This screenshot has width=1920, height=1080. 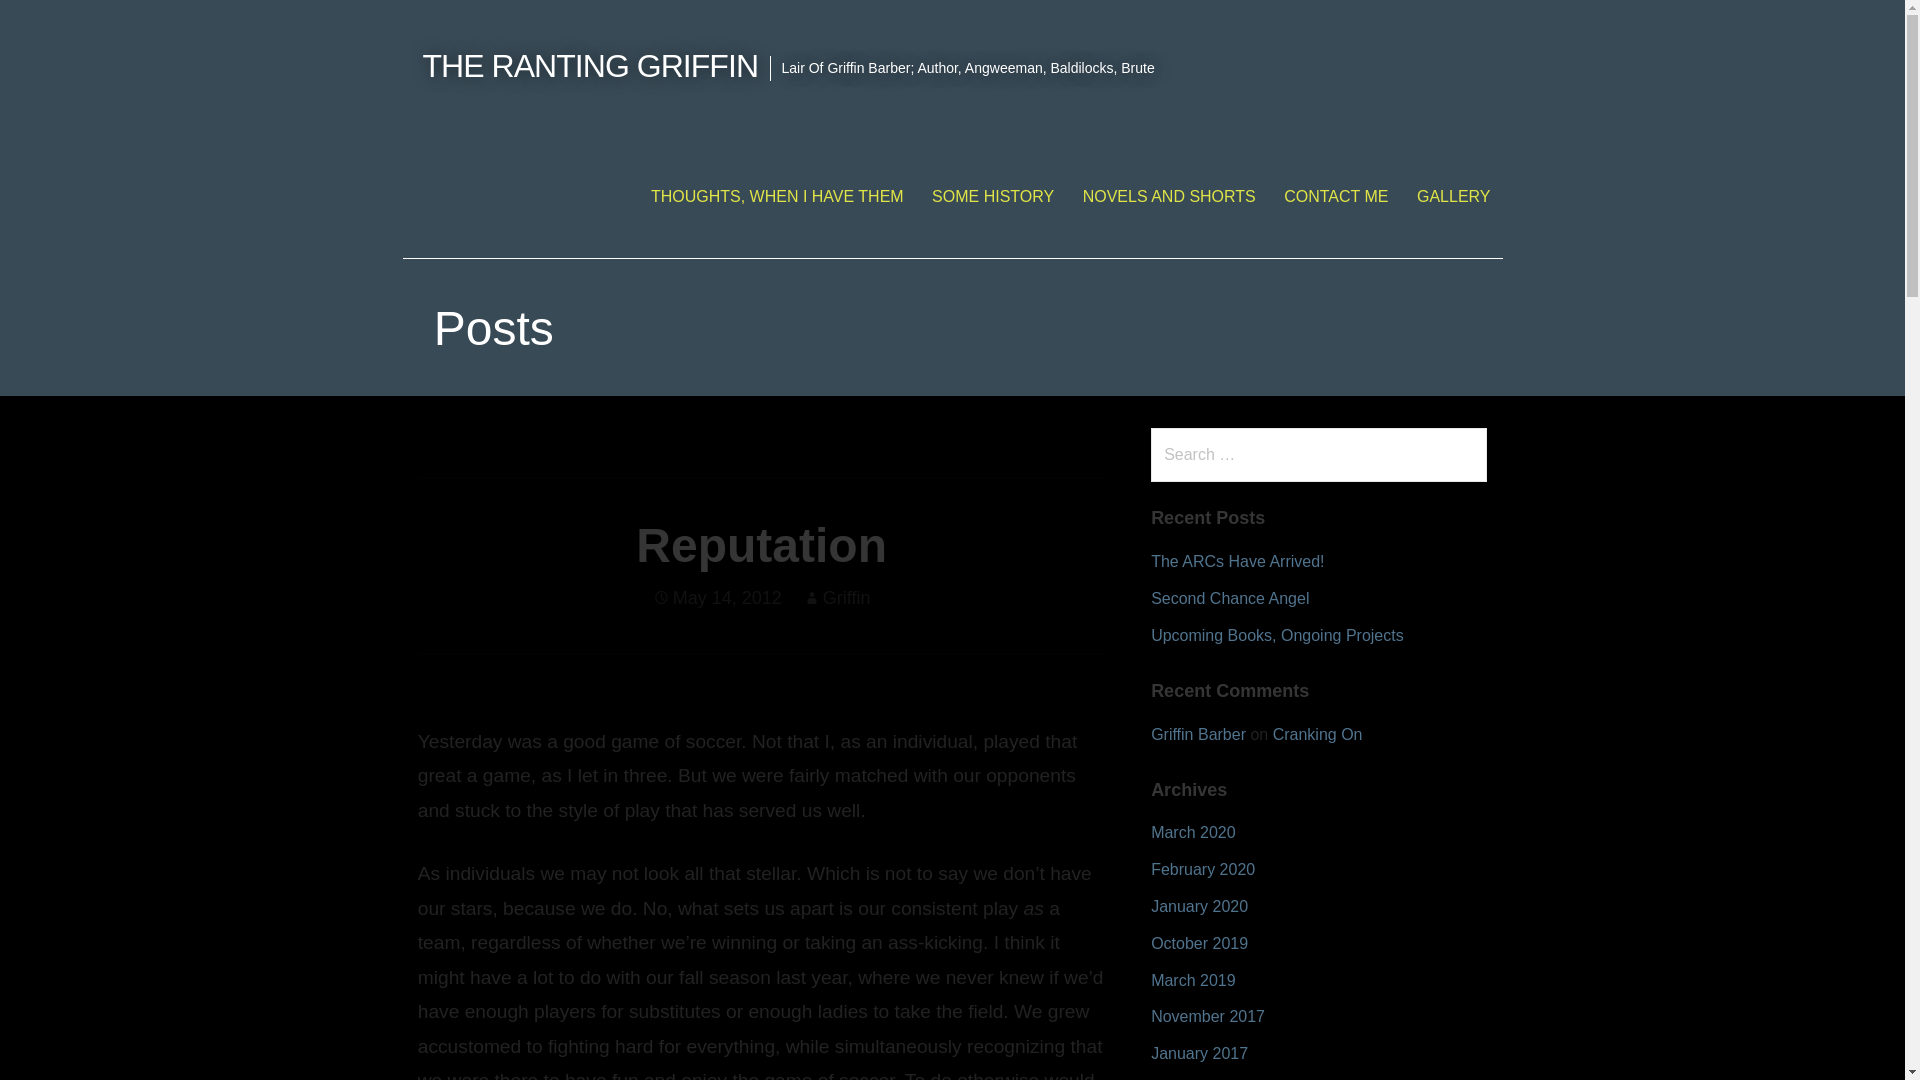 What do you see at coordinates (1276, 635) in the screenshot?
I see `Upcoming Books, Ongoing Projects` at bounding box center [1276, 635].